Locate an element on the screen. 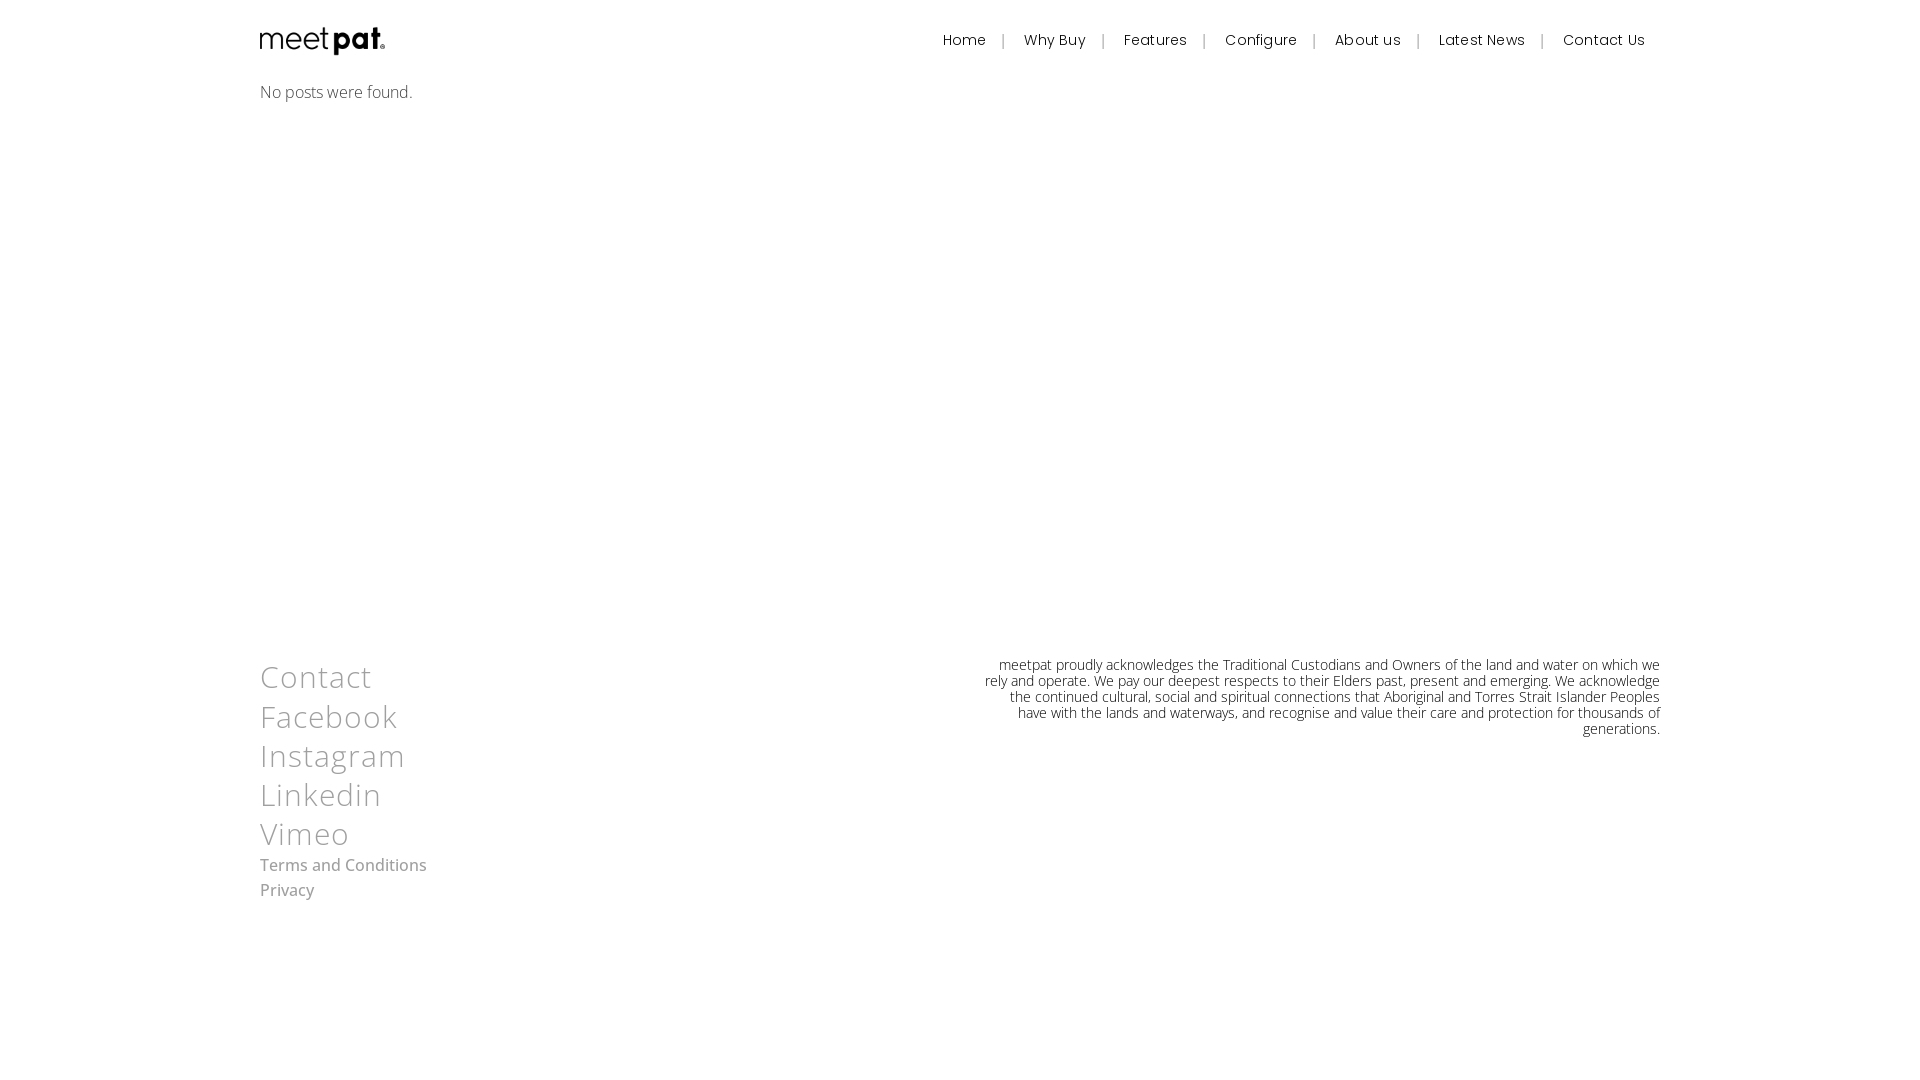  Contact is located at coordinates (316, 676).